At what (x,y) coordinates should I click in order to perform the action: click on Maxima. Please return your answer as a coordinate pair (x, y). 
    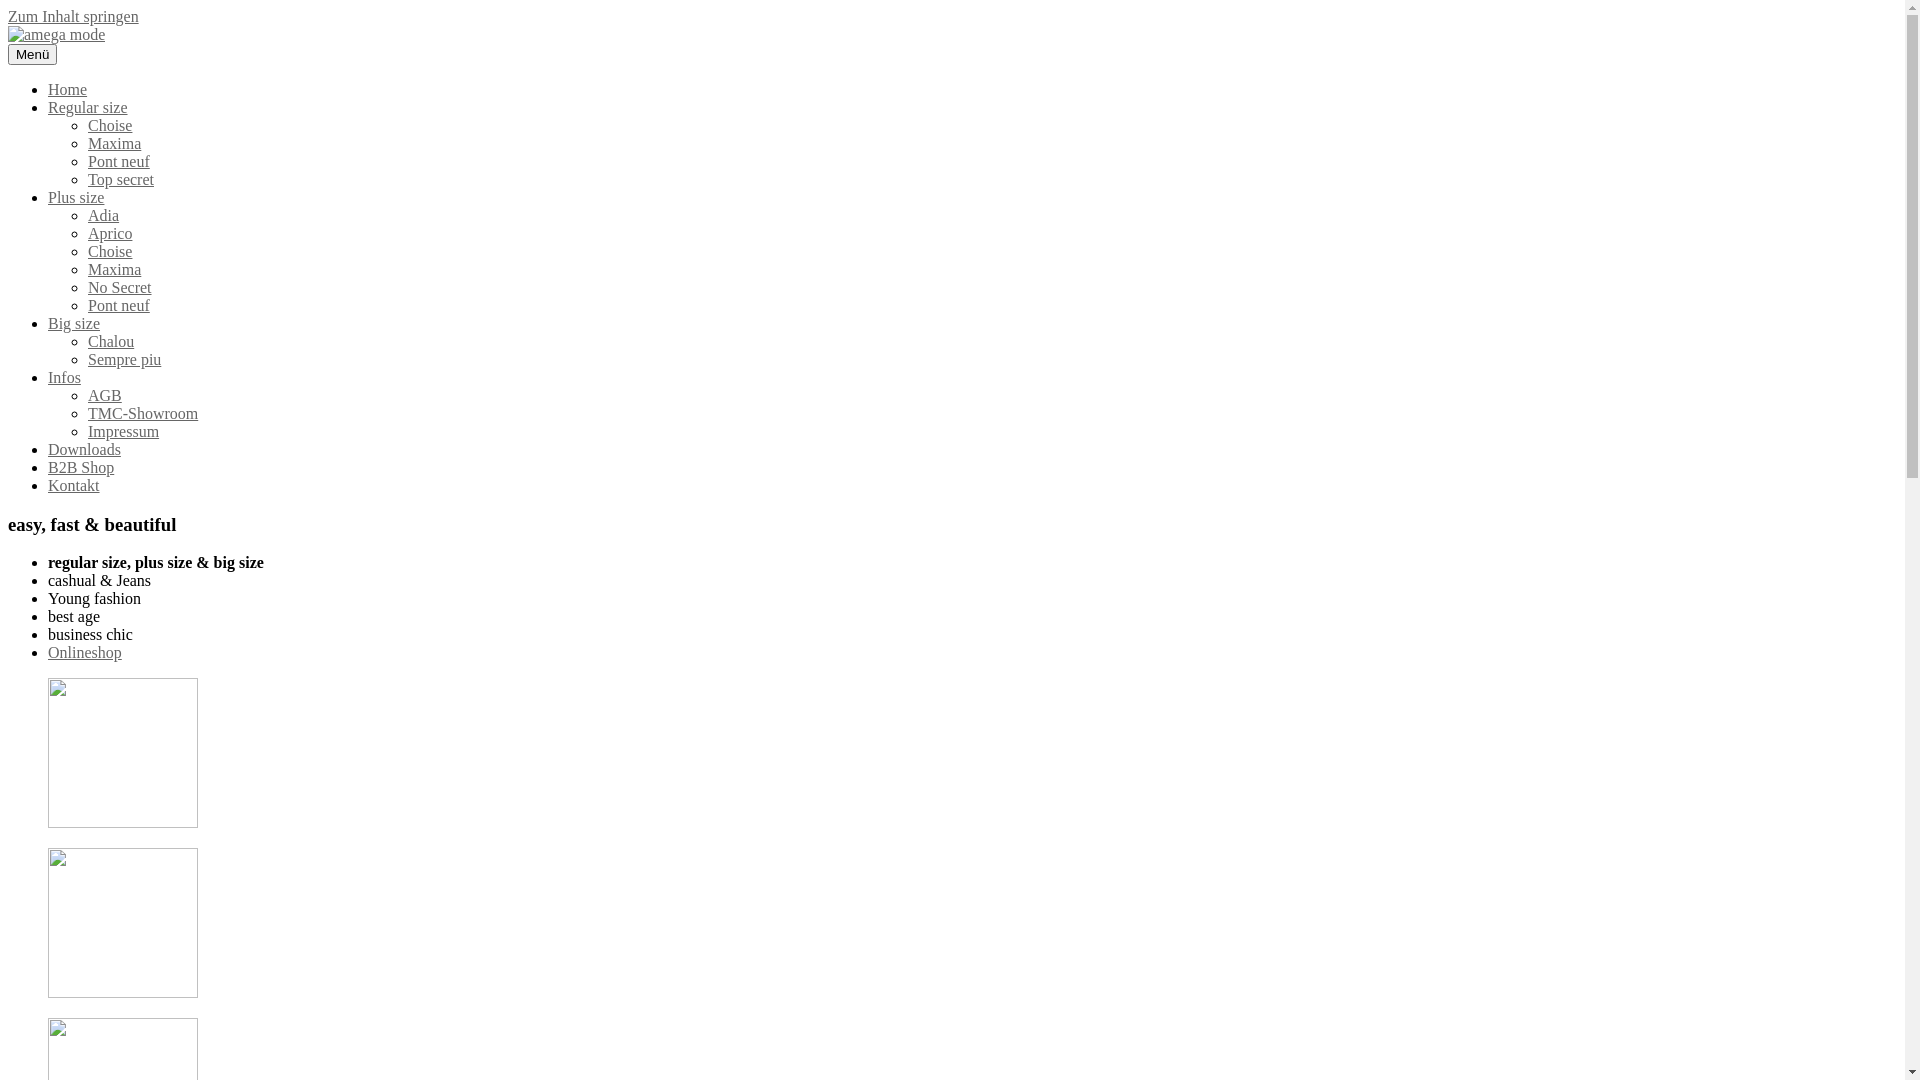
    Looking at the image, I should click on (114, 144).